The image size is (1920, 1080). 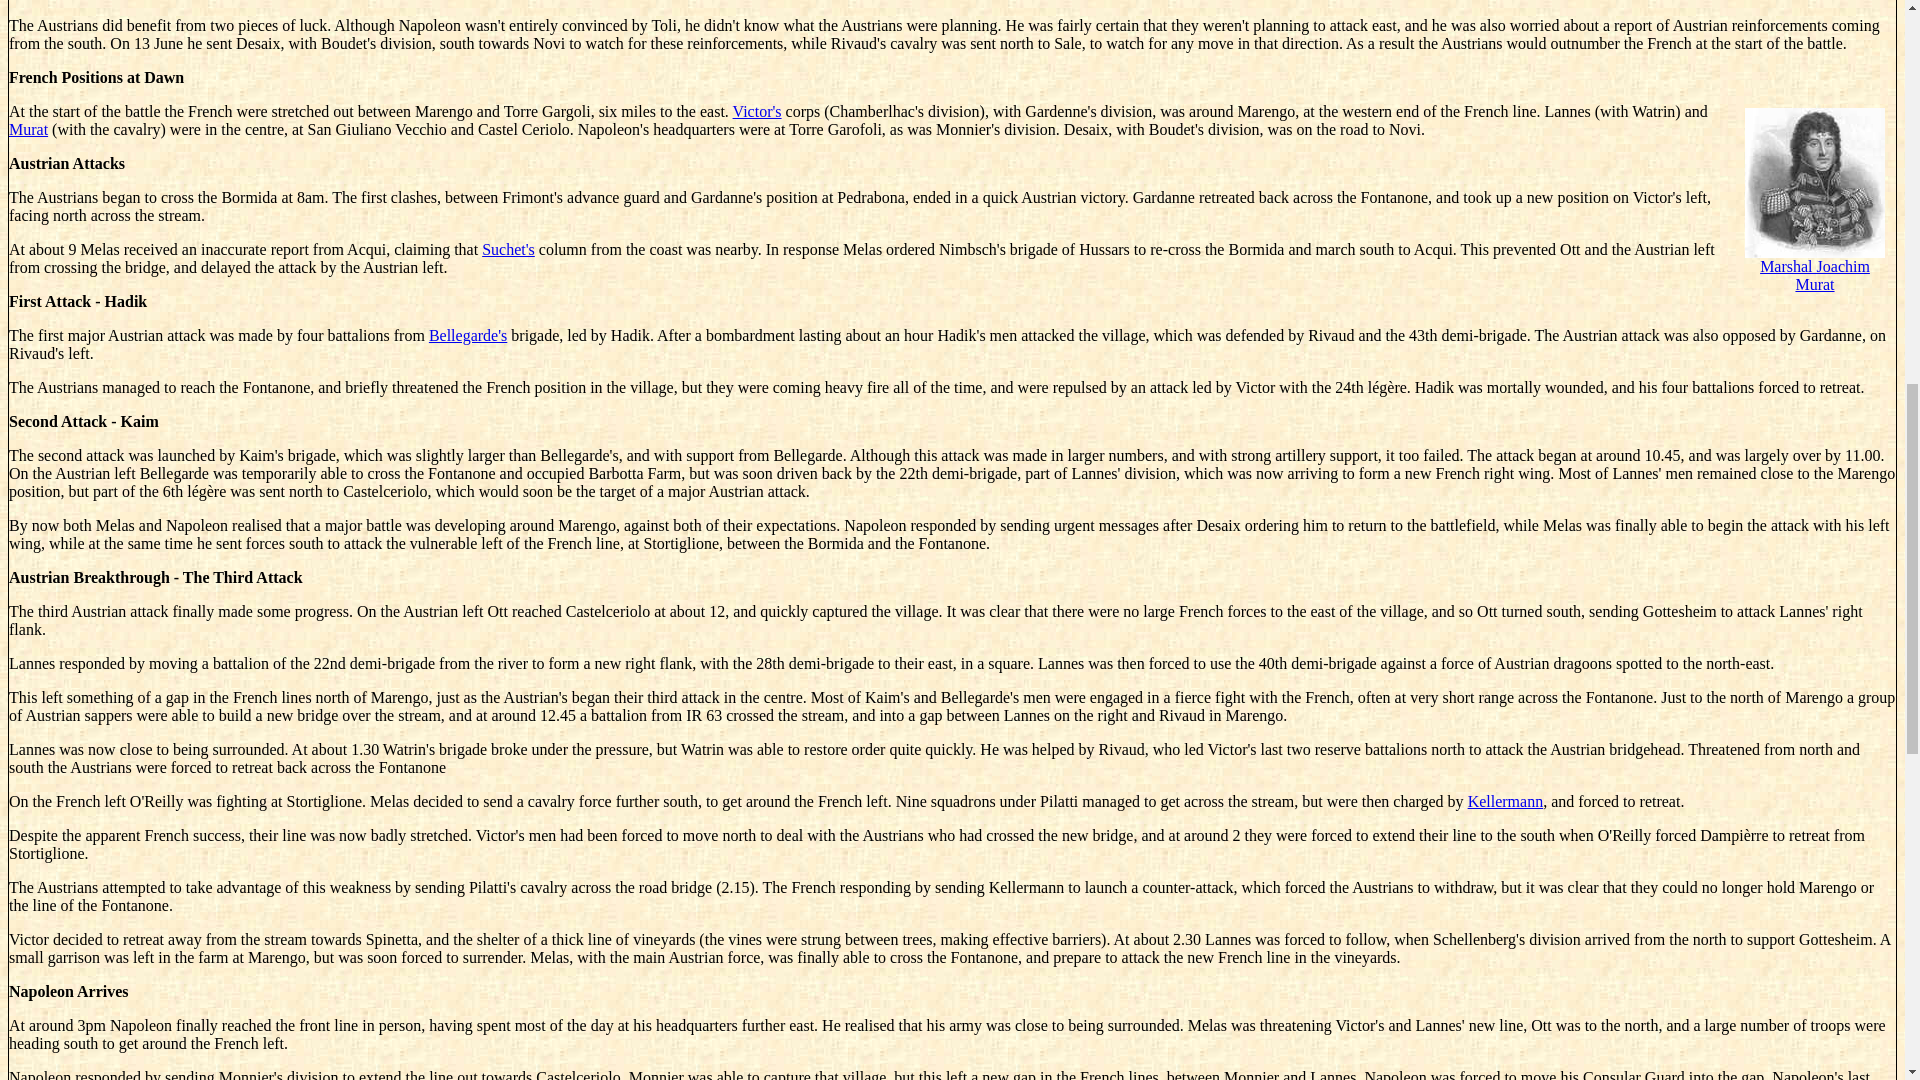 I want to click on Marshal Murat  , so click(x=1815, y=231).